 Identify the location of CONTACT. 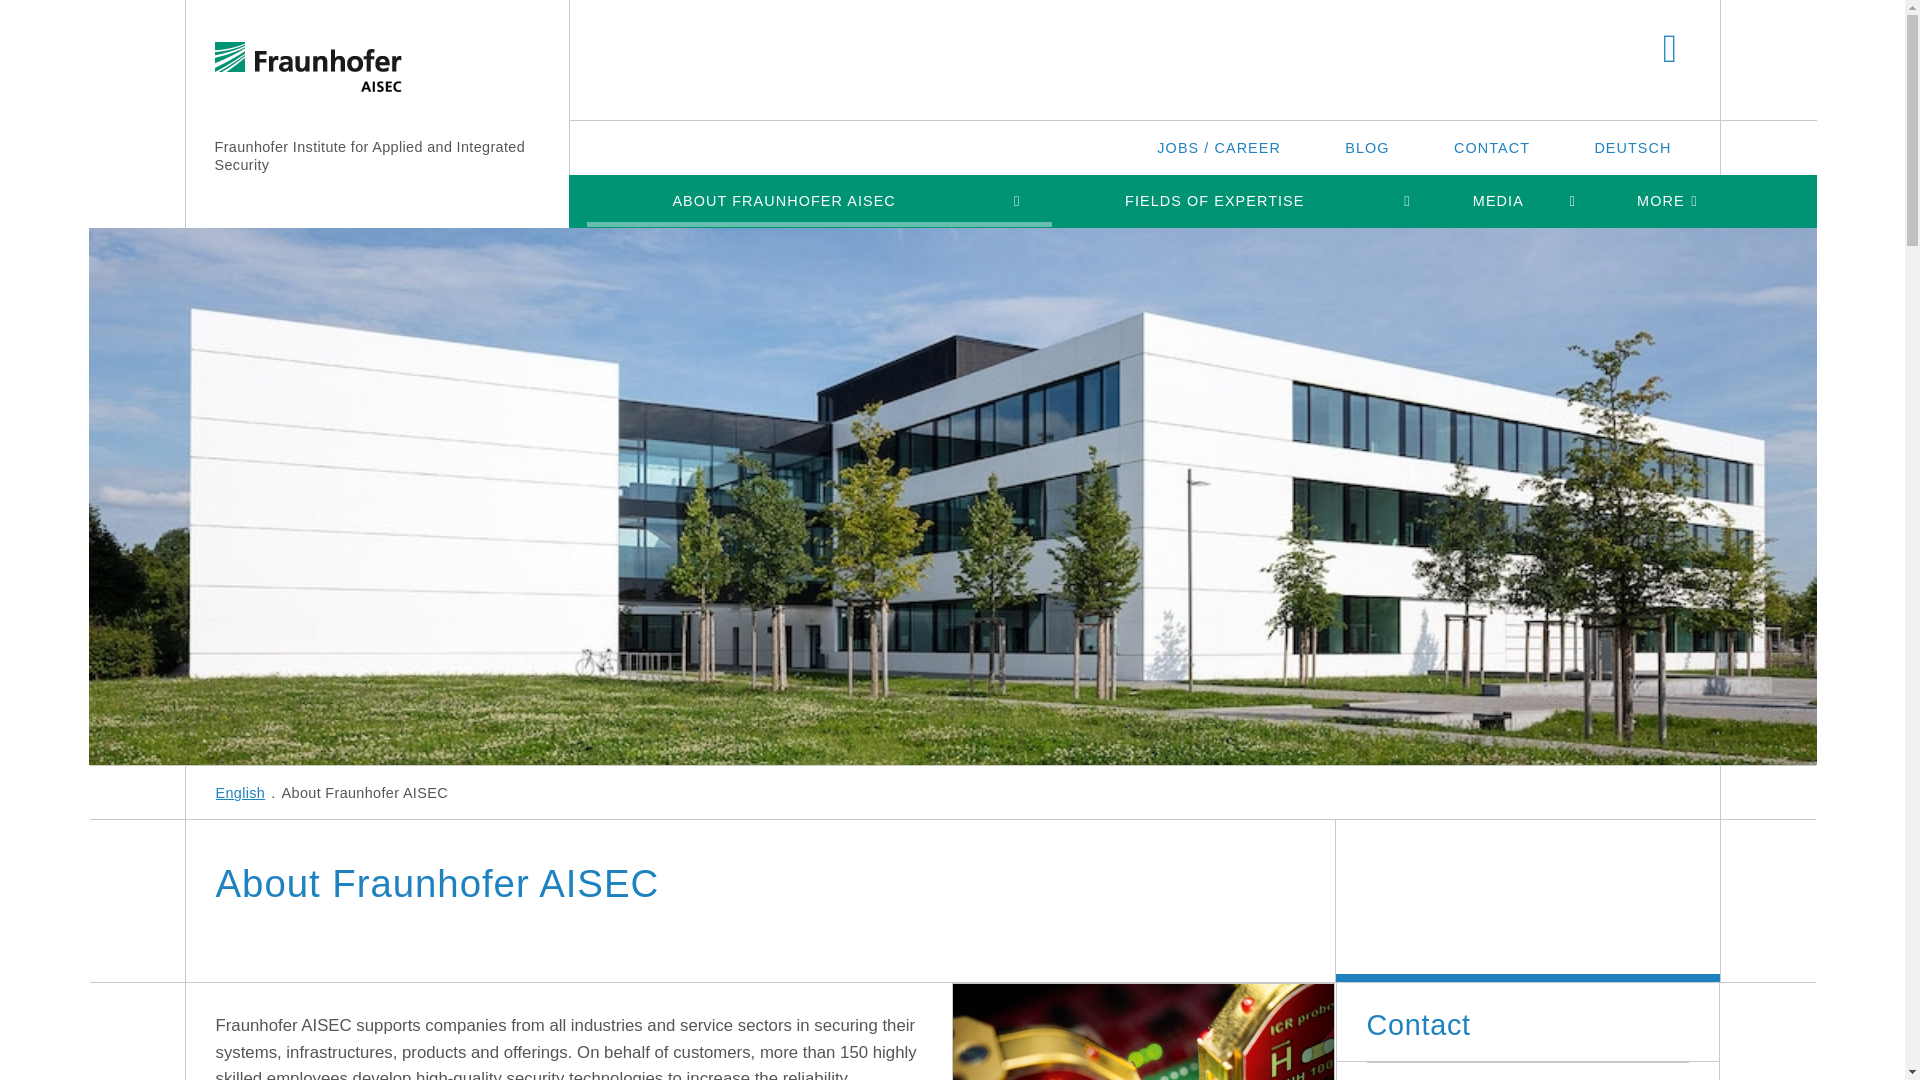
(1492, 147).